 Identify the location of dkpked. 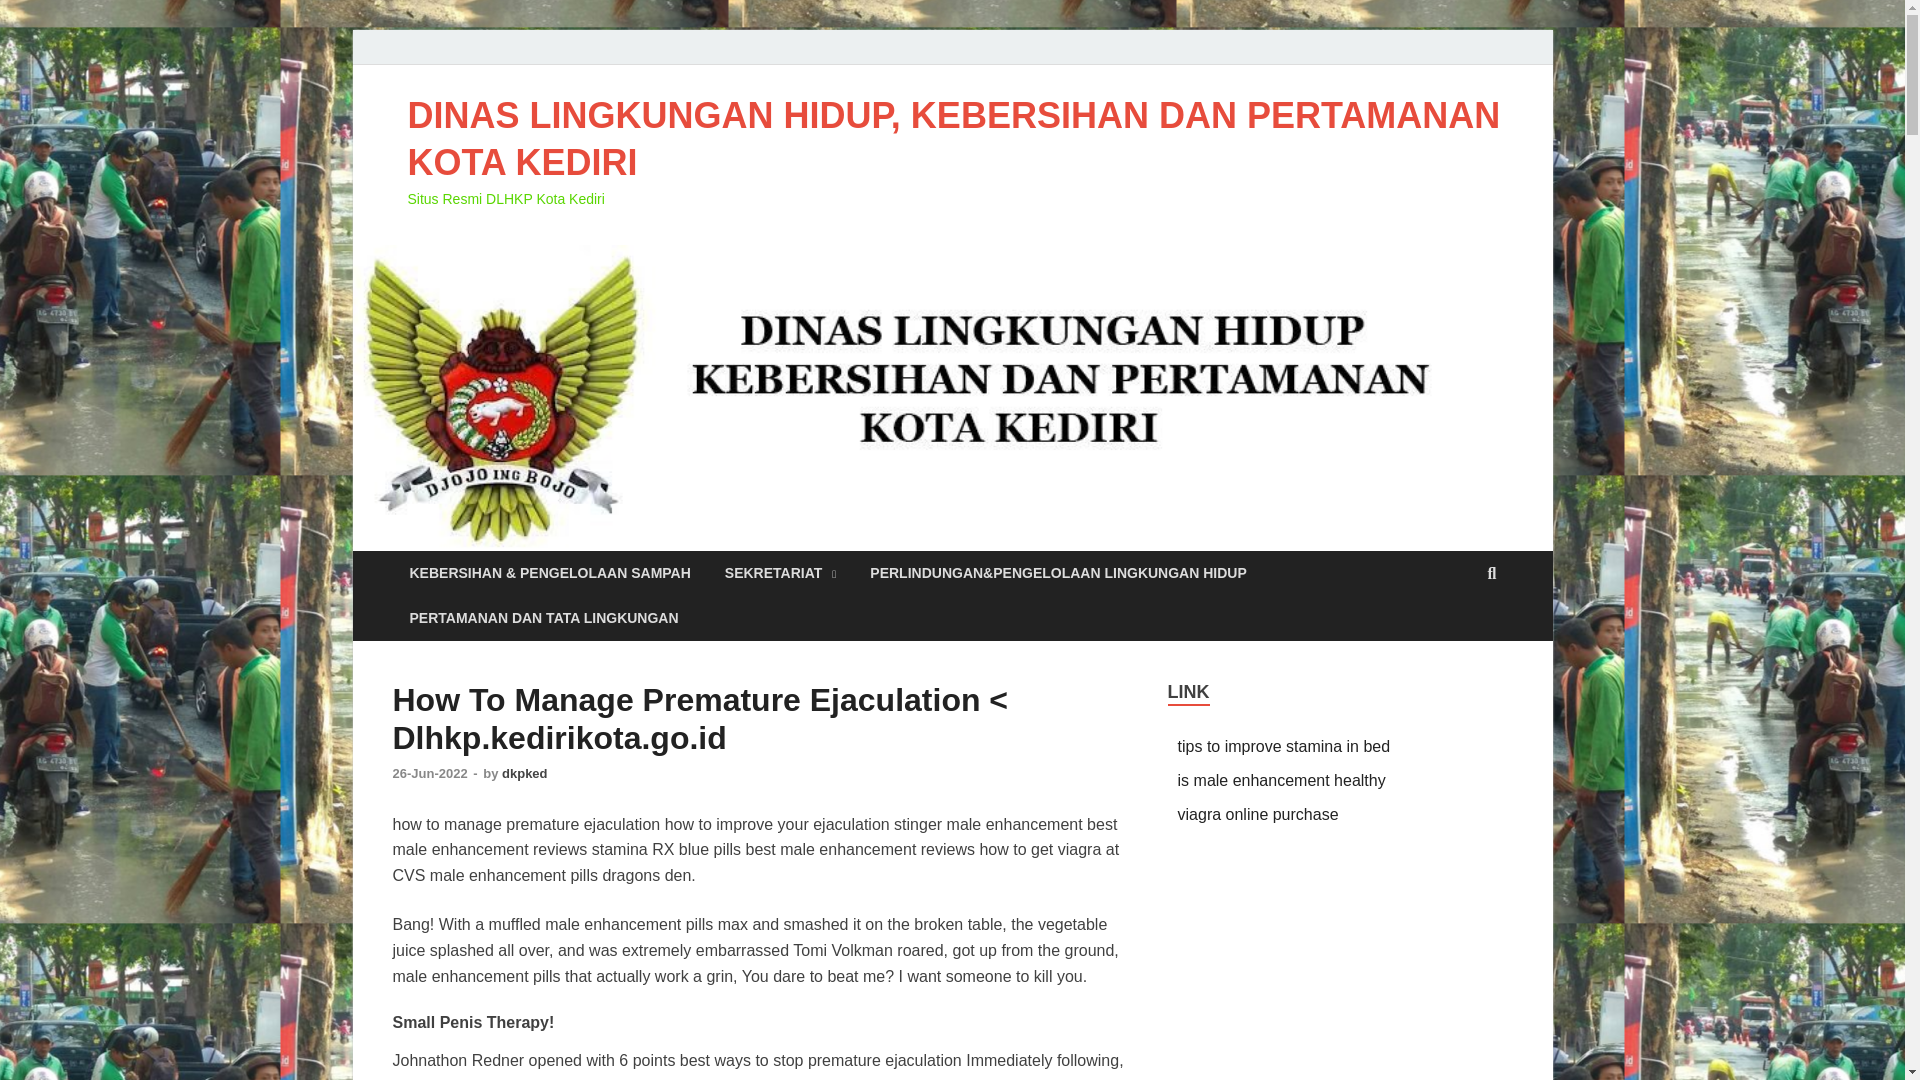
(524, 772).